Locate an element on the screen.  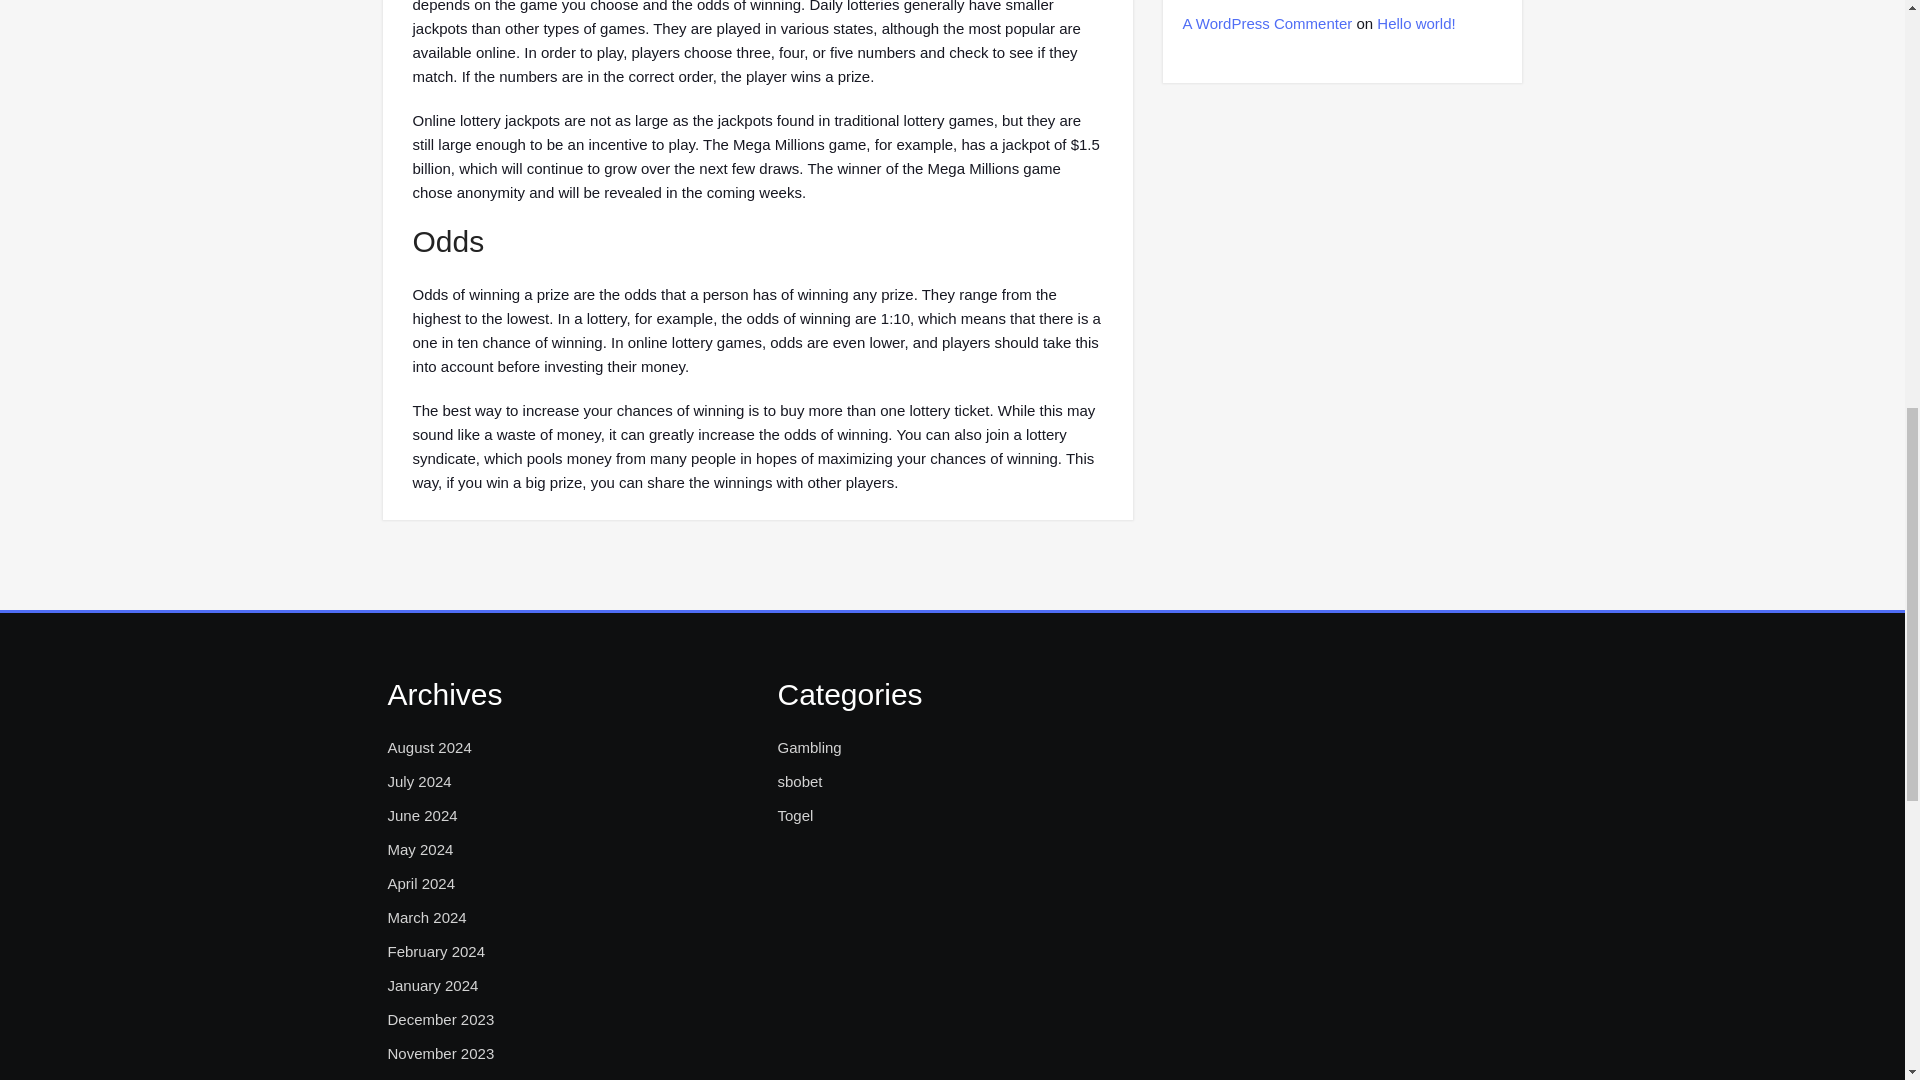
December 2023 is located at coordinates (441, 1020).